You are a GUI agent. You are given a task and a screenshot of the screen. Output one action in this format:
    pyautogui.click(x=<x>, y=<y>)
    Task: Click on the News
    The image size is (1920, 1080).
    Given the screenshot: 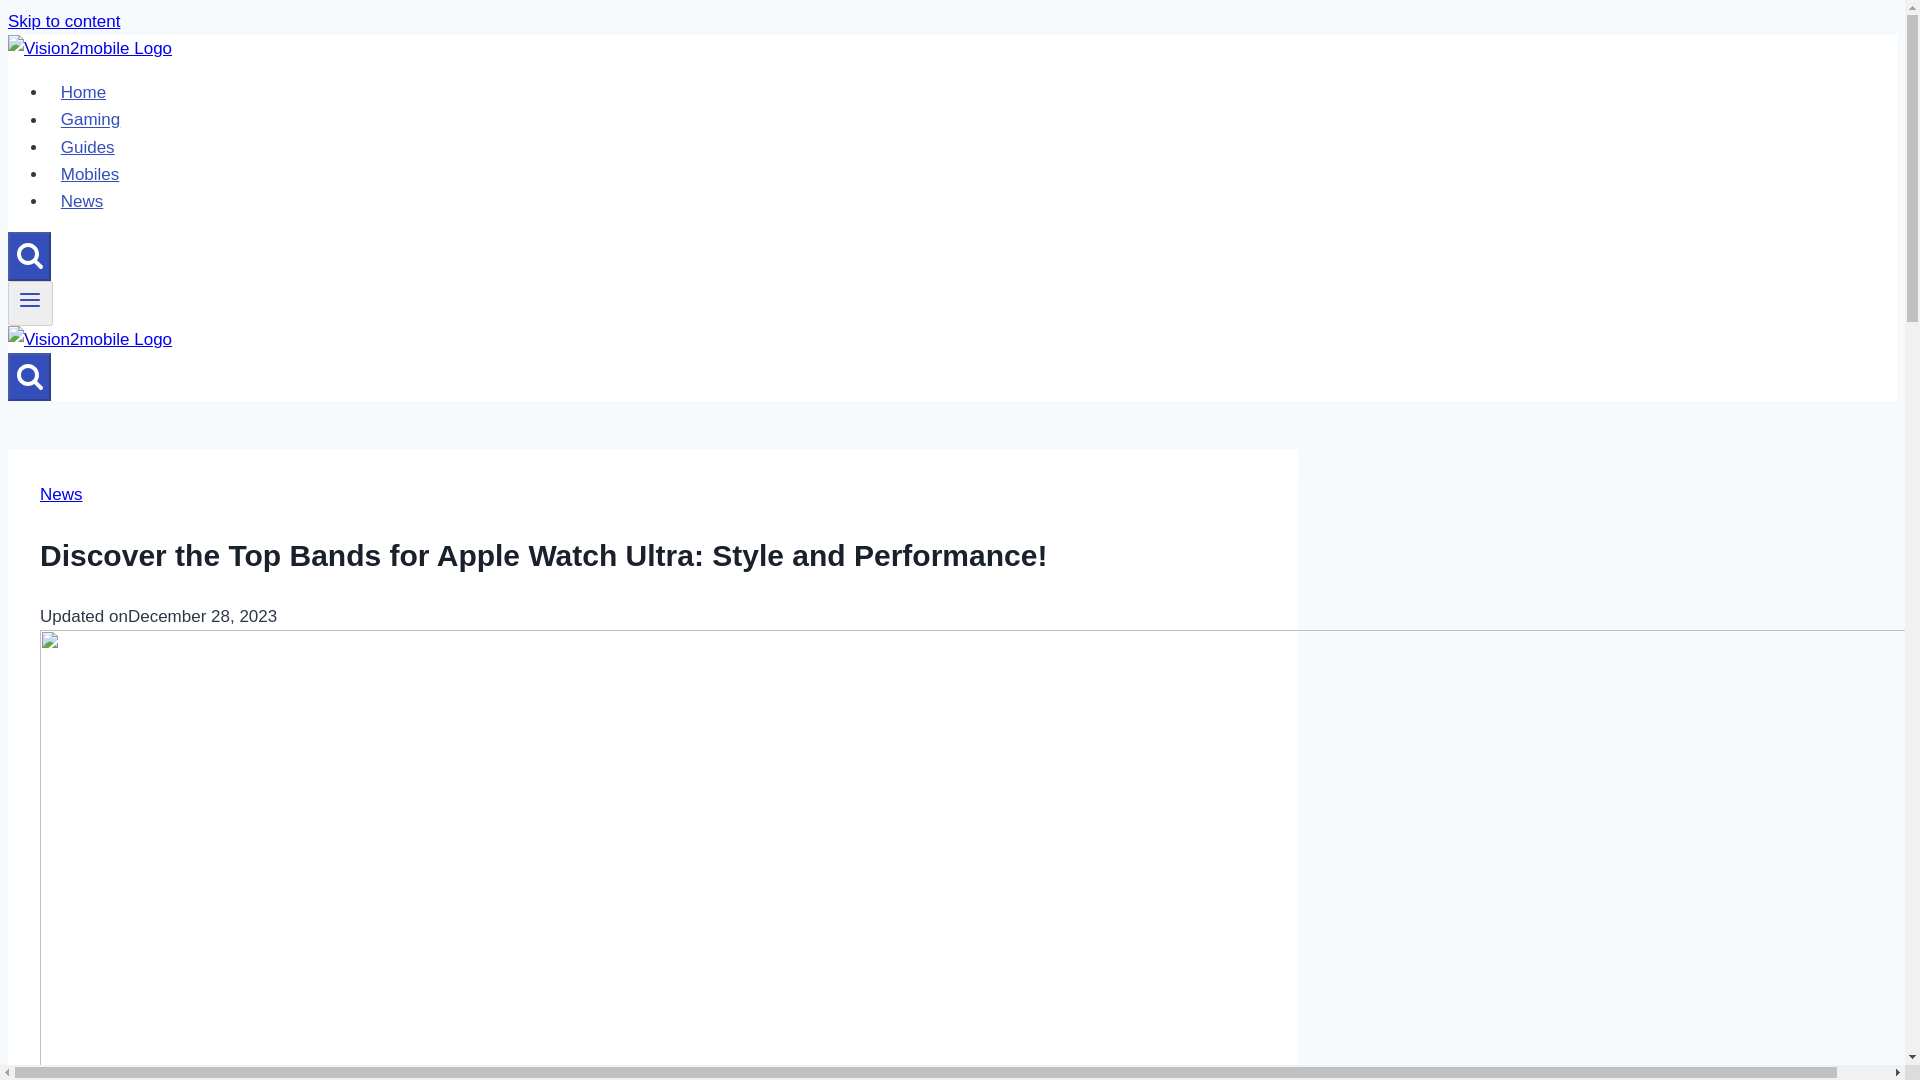 What is the action you would take?
    pyautogui.click(x=61, y=494)
    